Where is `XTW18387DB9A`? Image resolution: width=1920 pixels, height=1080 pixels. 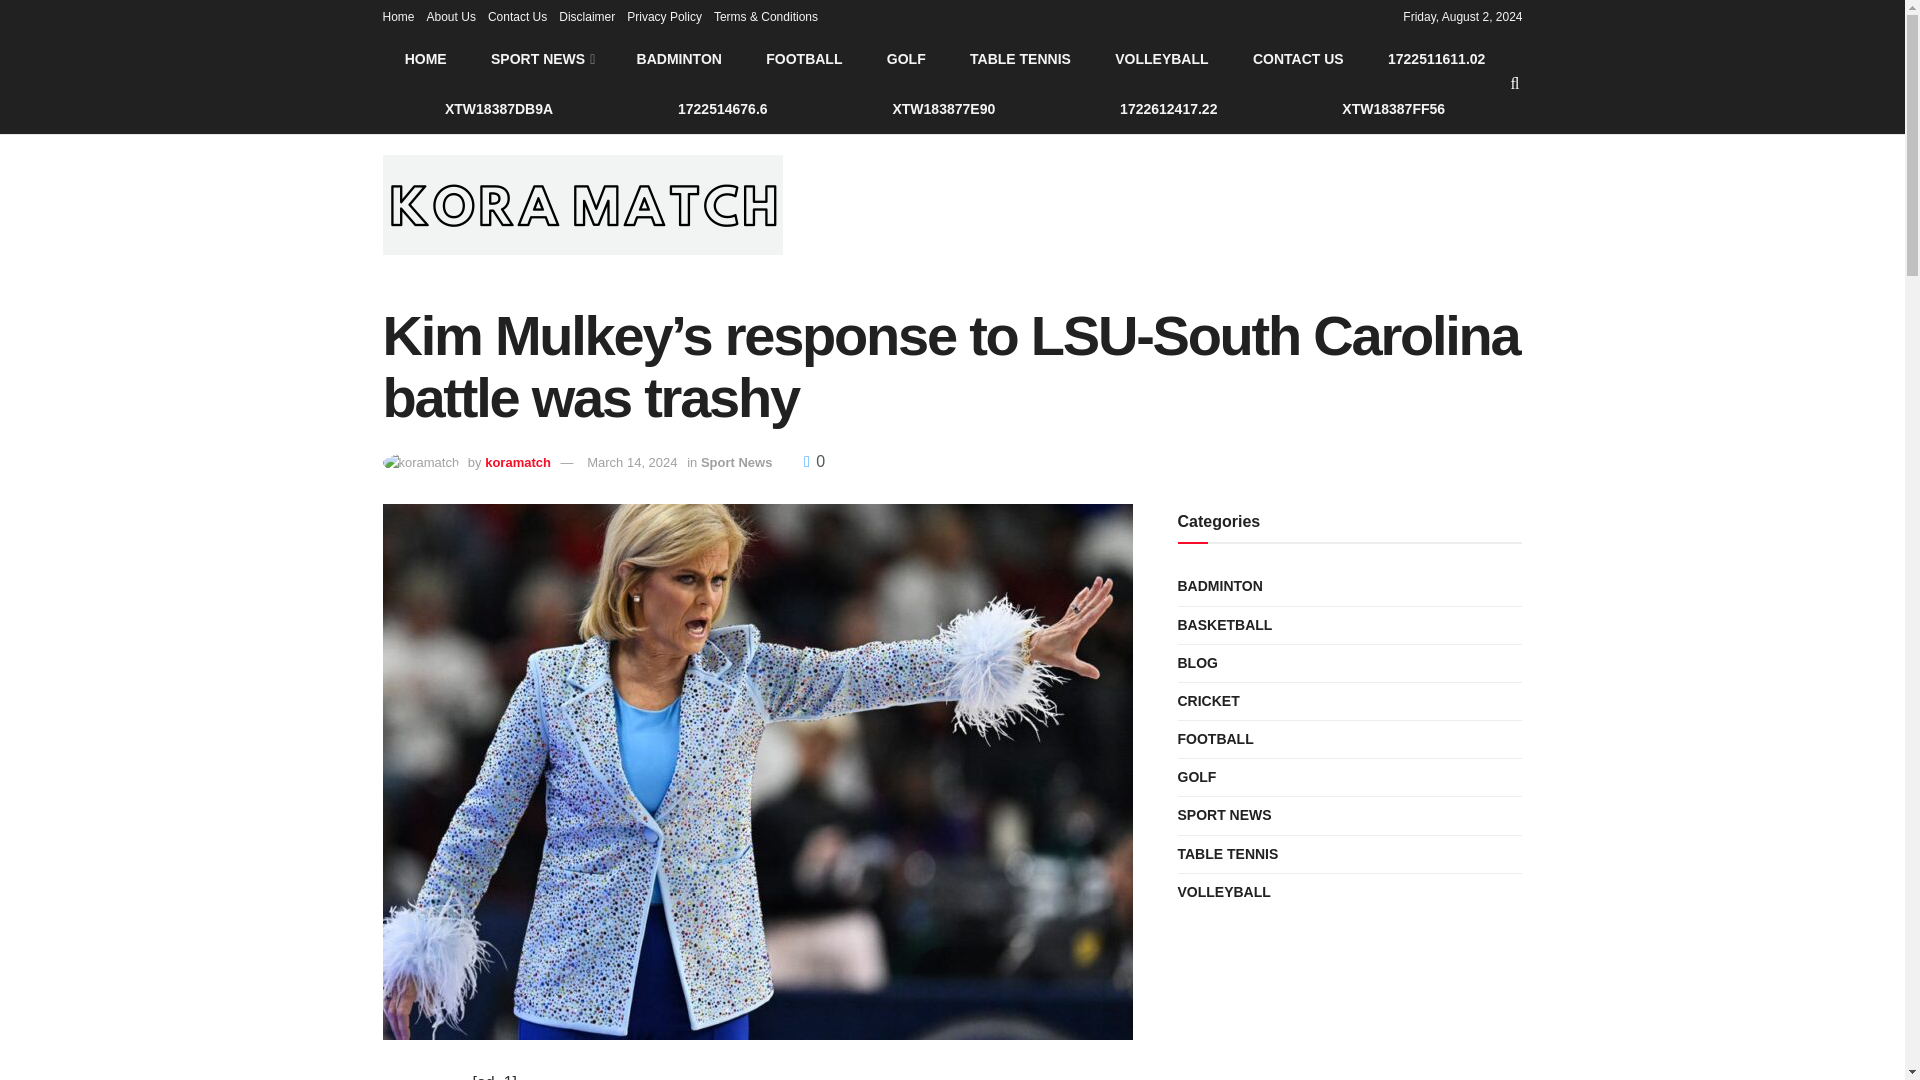 XTW18387DB9A is located at coordinates (498, 108).